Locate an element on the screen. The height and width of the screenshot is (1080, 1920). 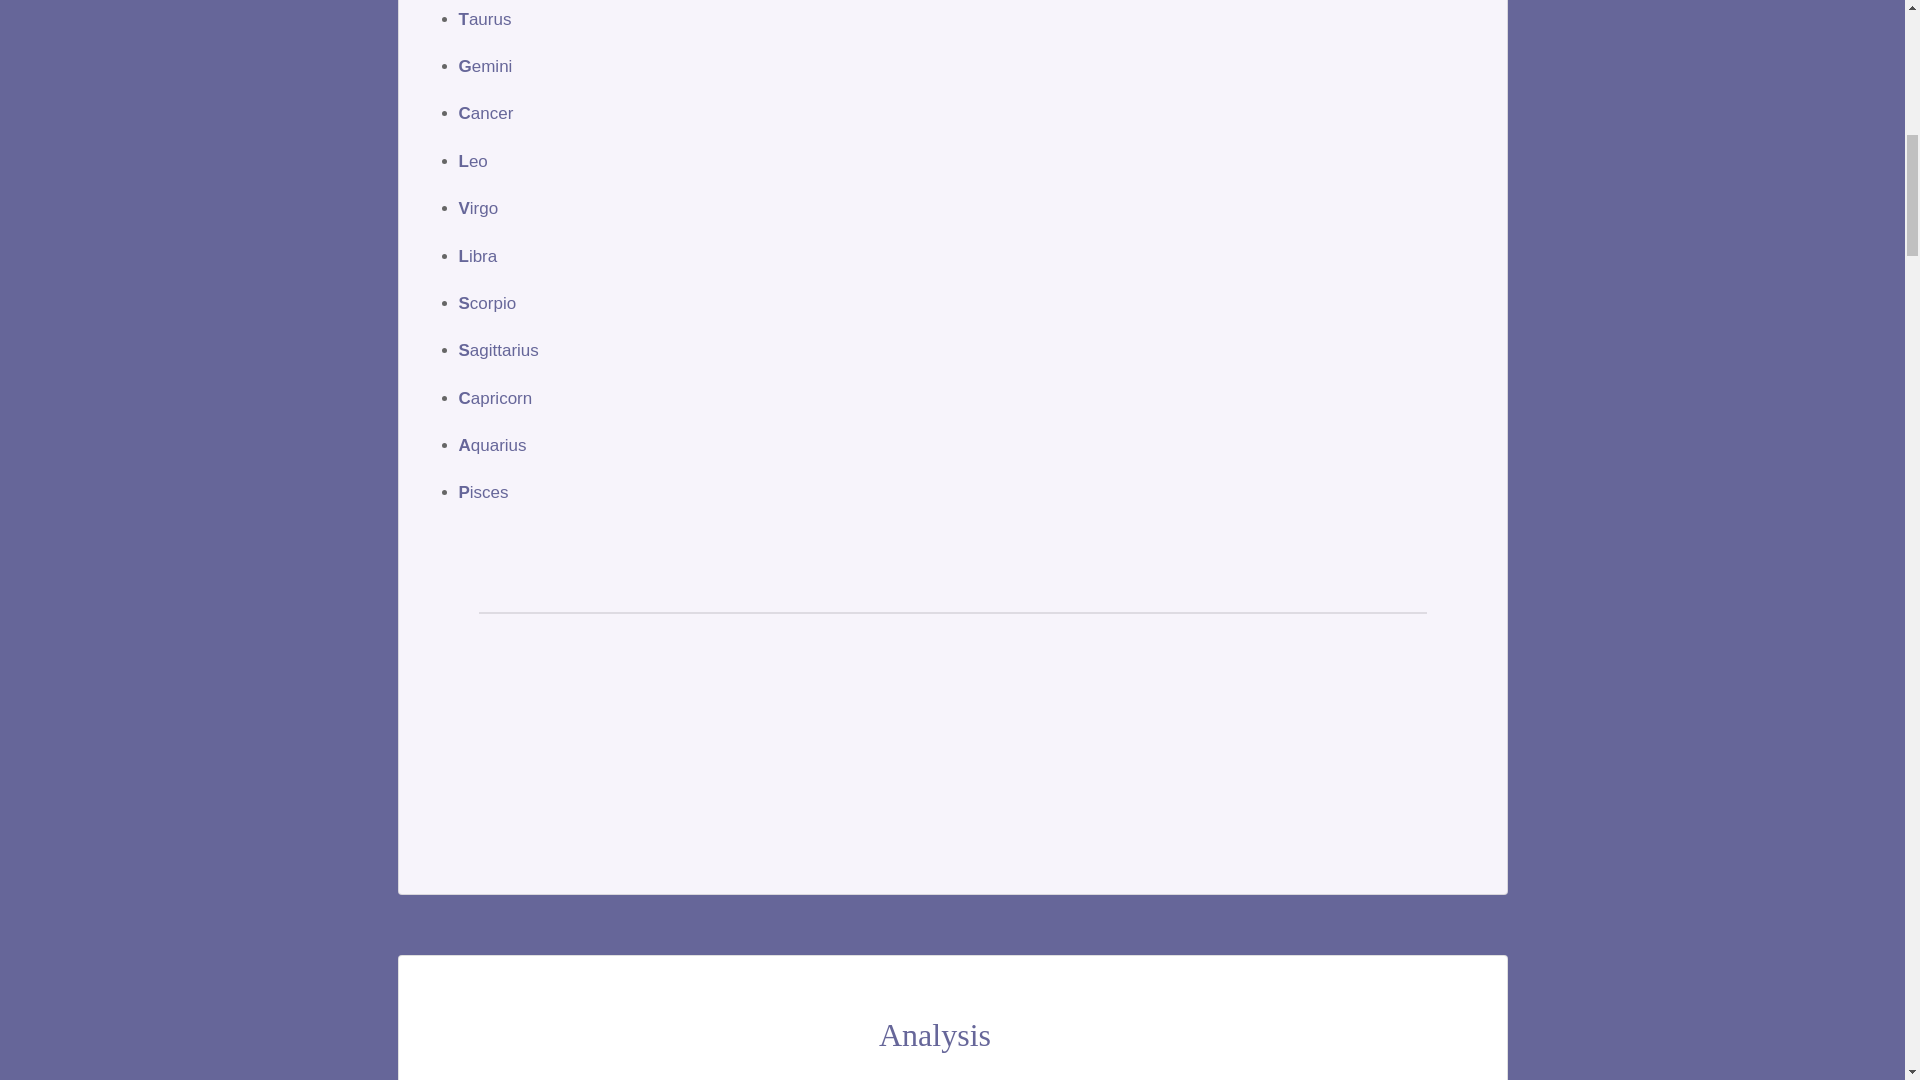
Virgo is located at coordinates (478, 208).